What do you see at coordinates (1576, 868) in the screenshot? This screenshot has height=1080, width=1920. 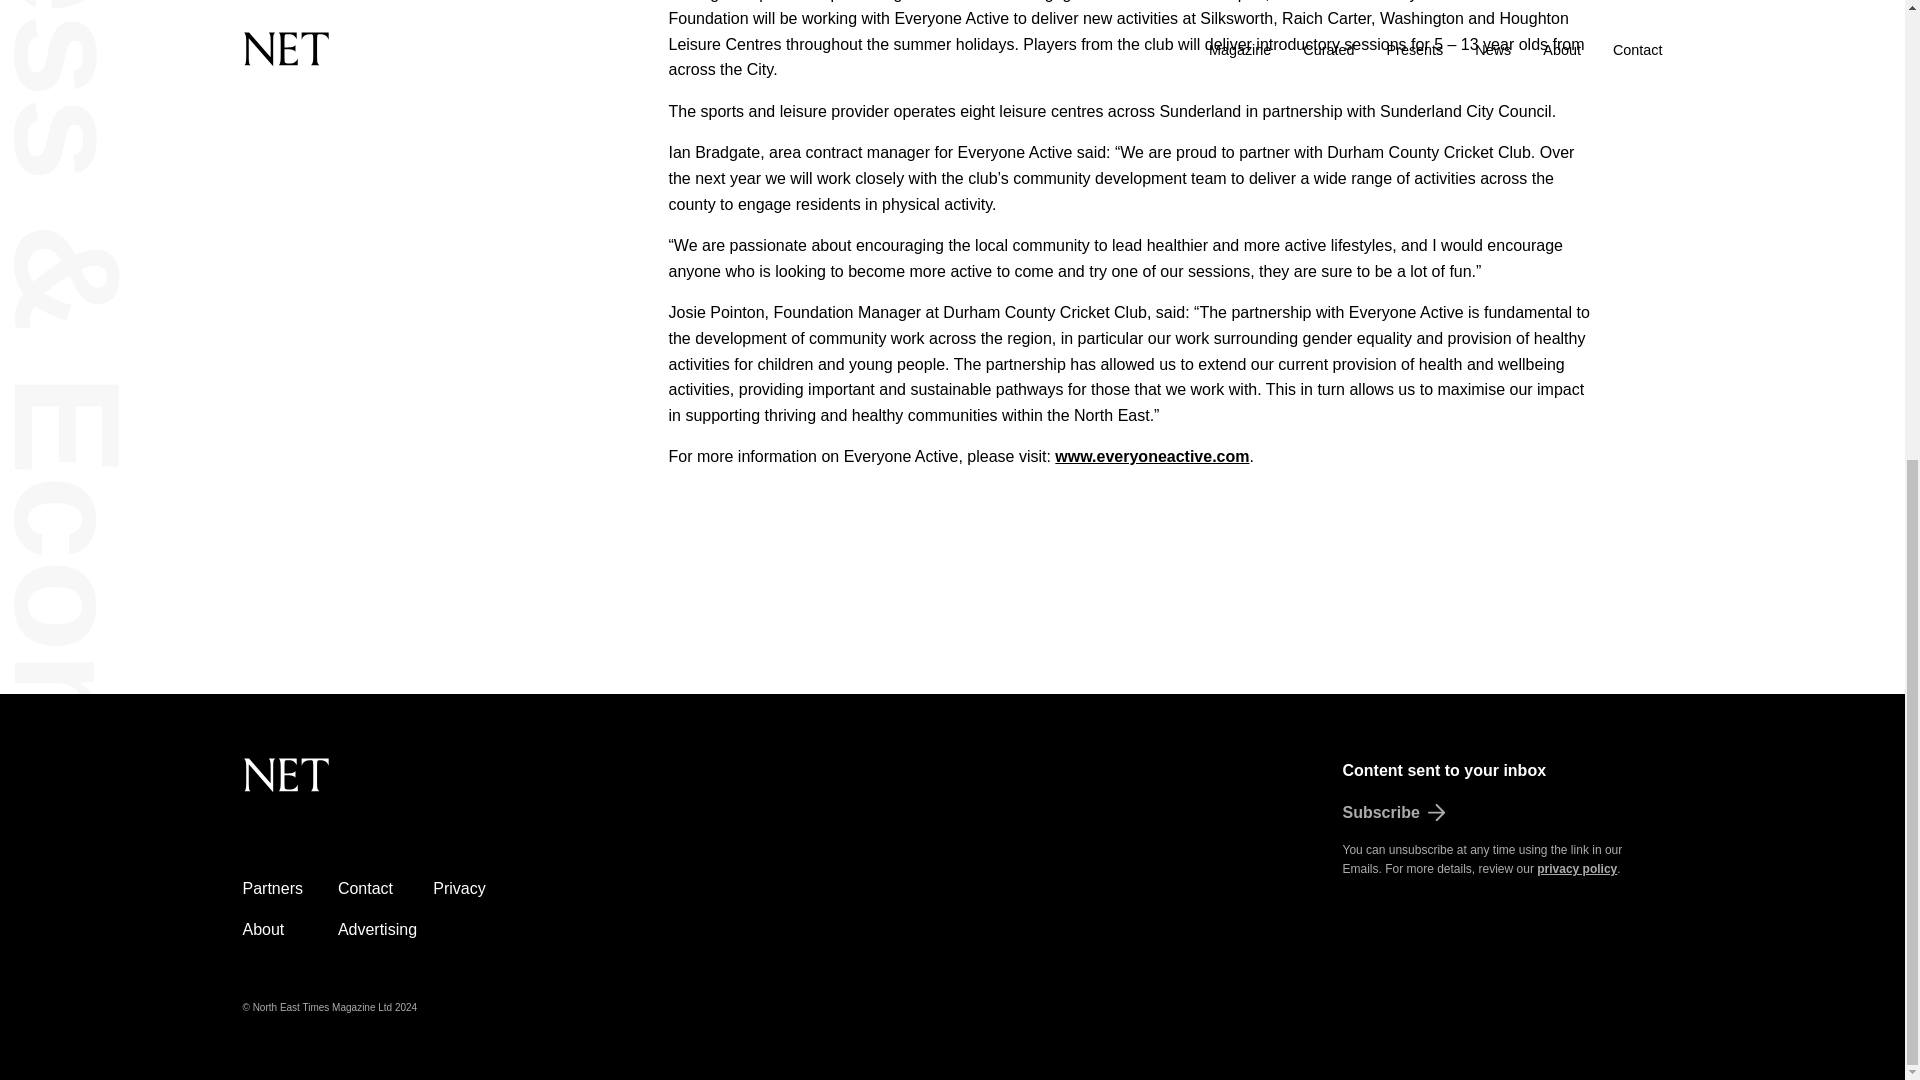 I see `Read our full privacy notice` at bounding box center [1576, 868].